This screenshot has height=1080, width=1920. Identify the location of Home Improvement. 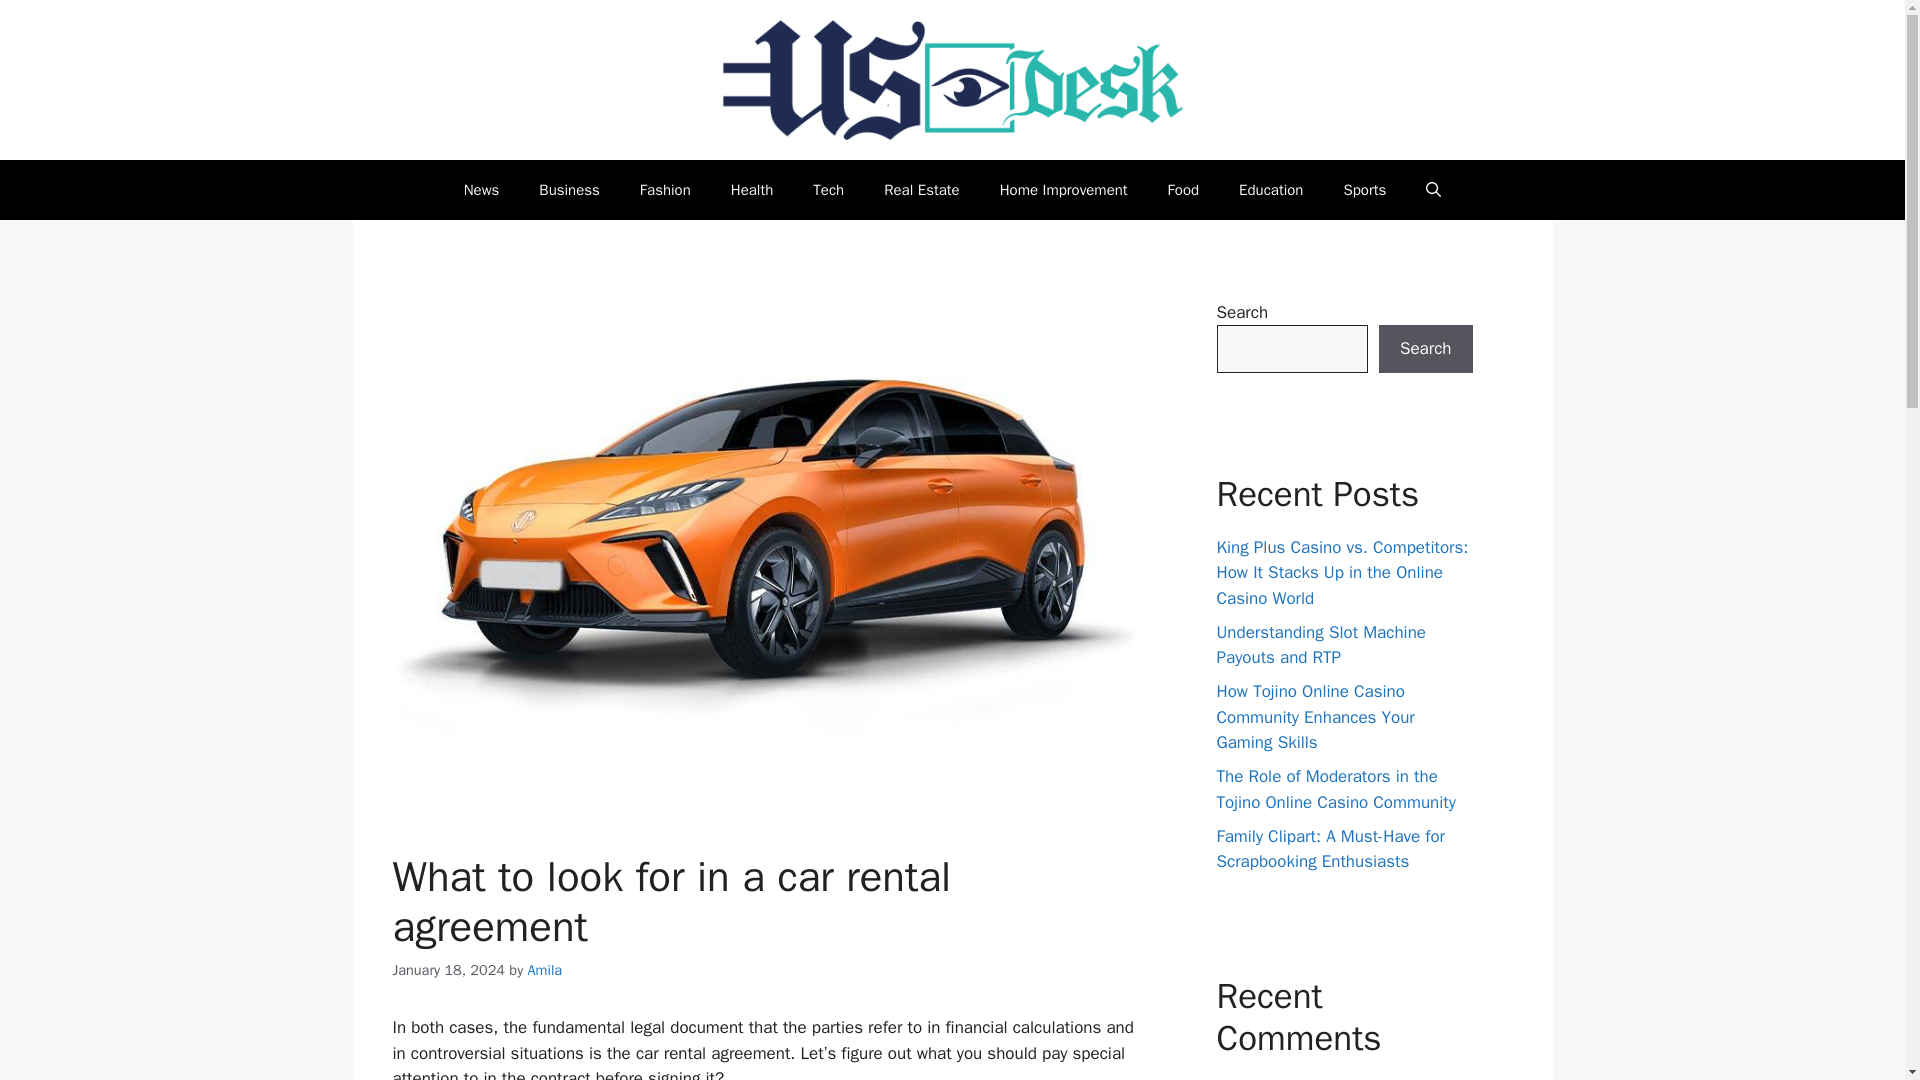
(1064, 190).